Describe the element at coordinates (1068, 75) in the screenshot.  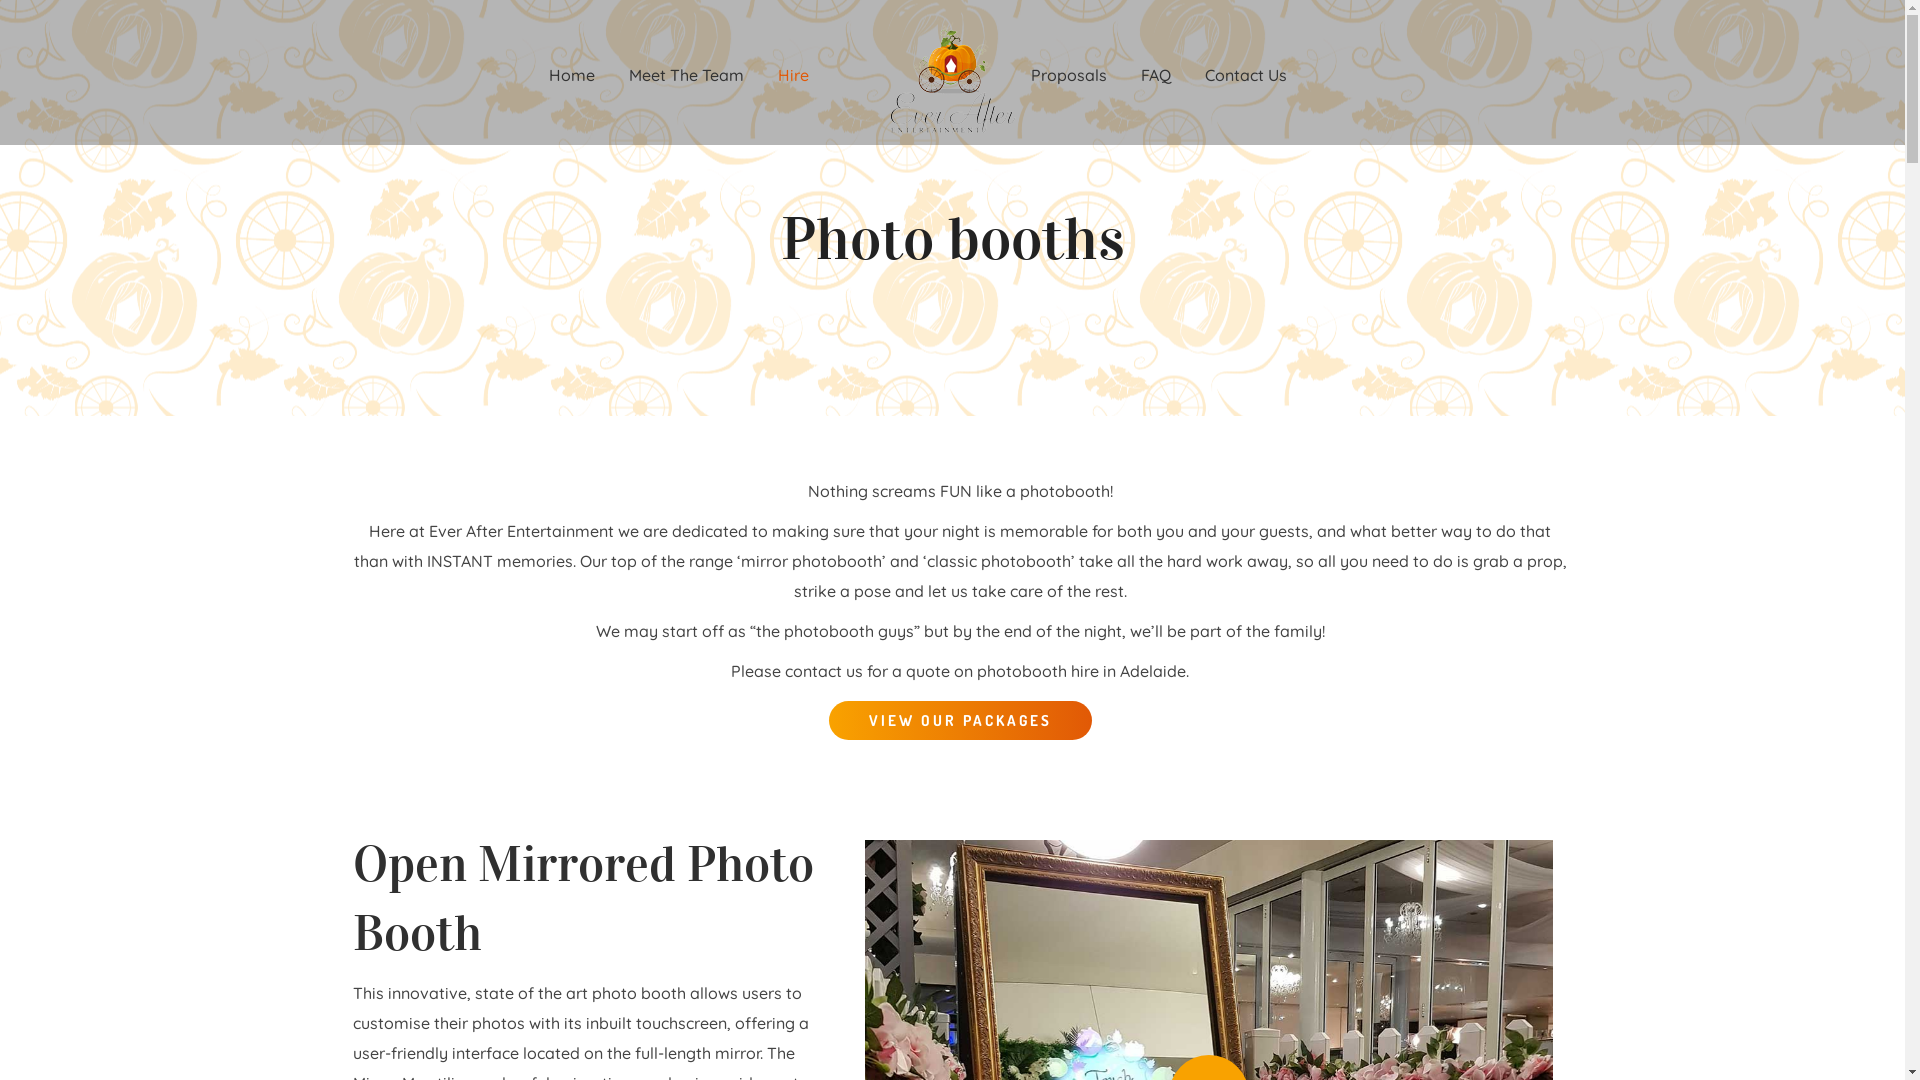
I see `Proposals` at that location.